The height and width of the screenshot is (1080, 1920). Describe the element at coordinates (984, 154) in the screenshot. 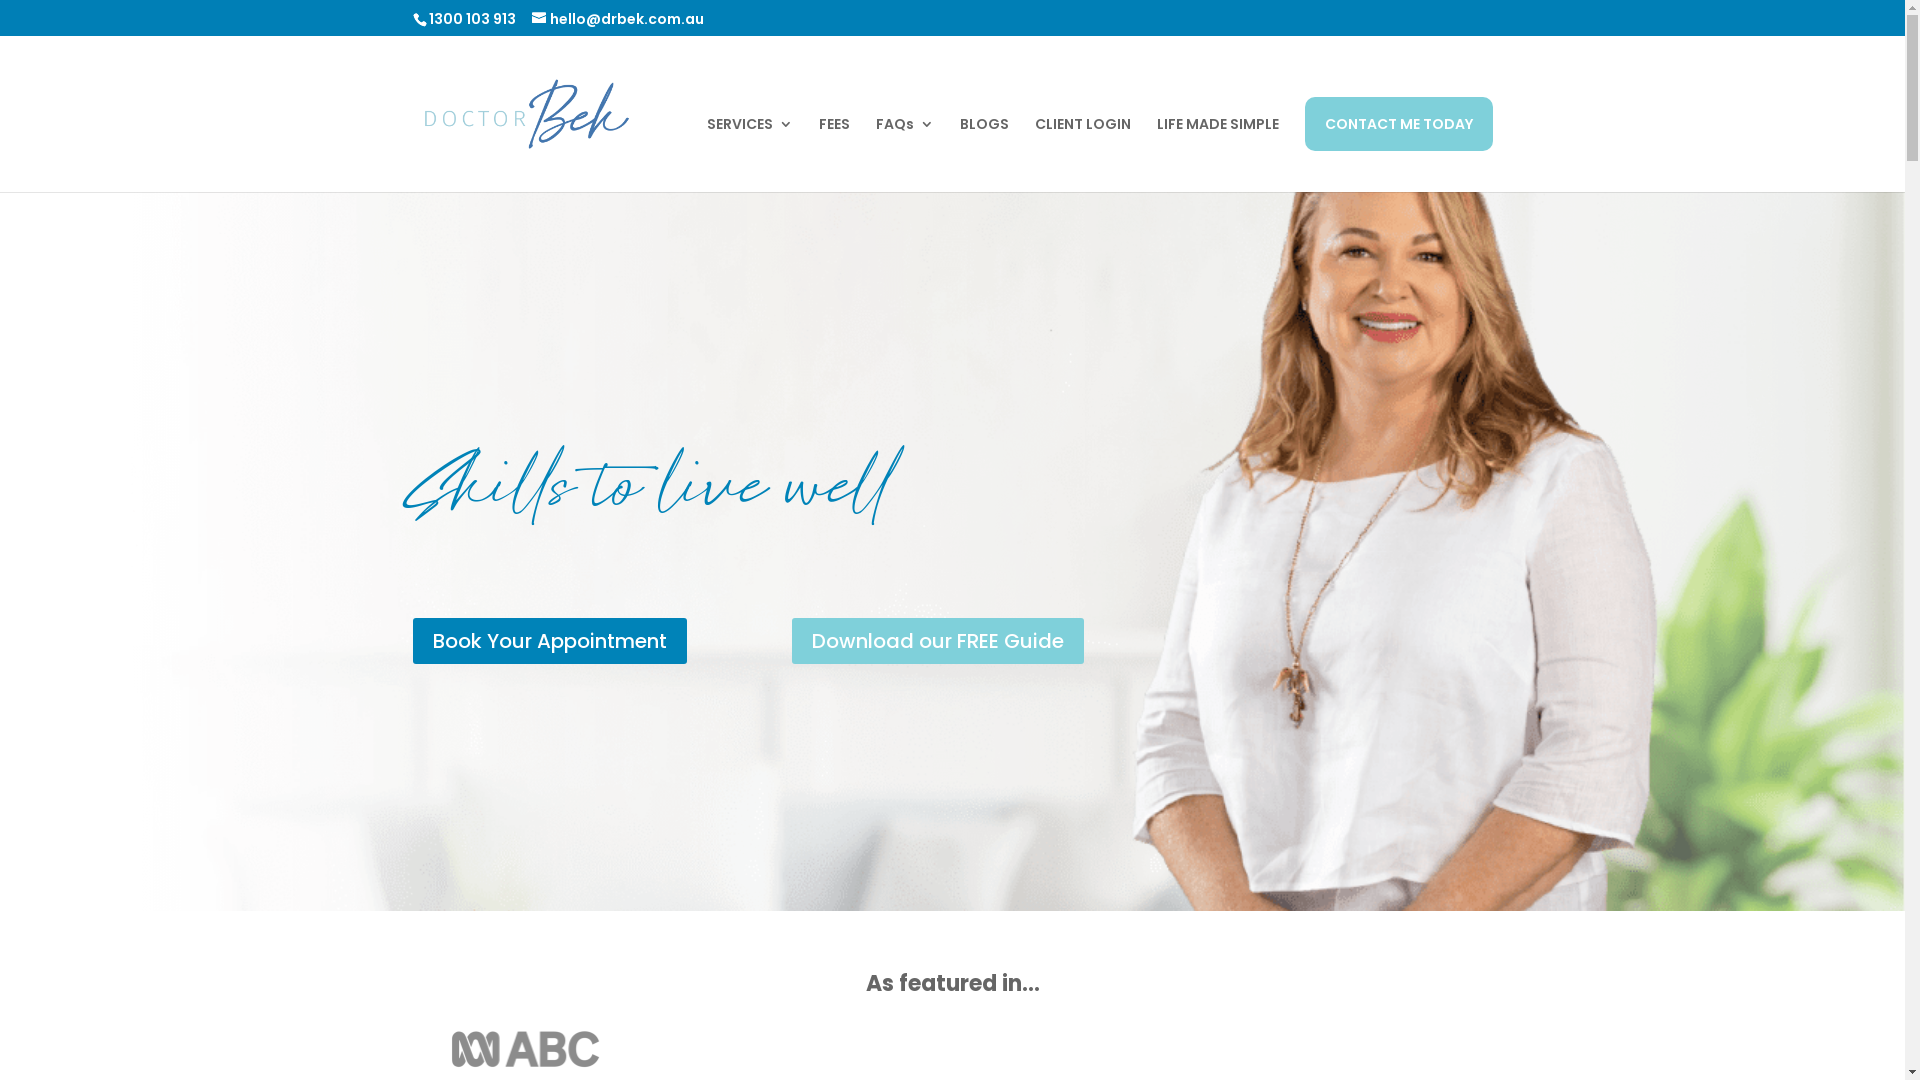

I see `BLOGS` at that location.